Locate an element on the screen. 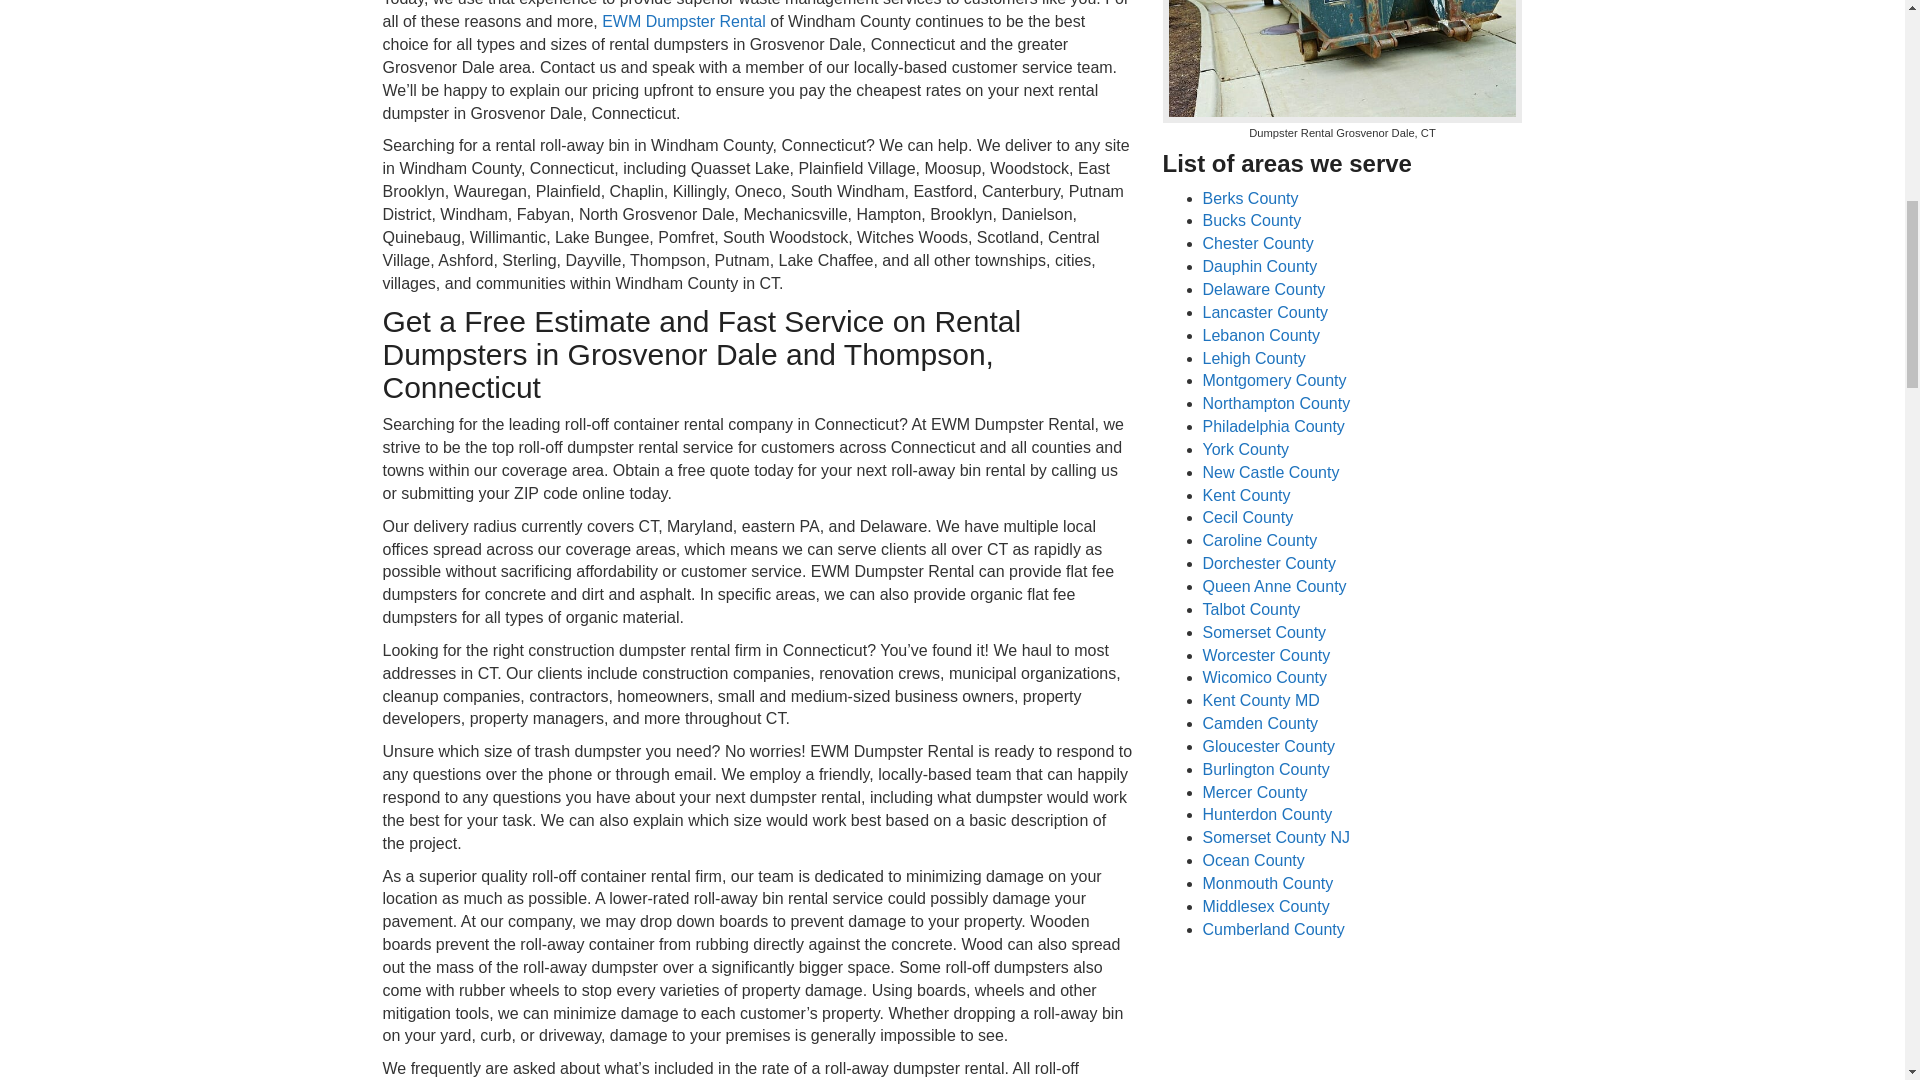  York County is located at coordinates (1244, 448).